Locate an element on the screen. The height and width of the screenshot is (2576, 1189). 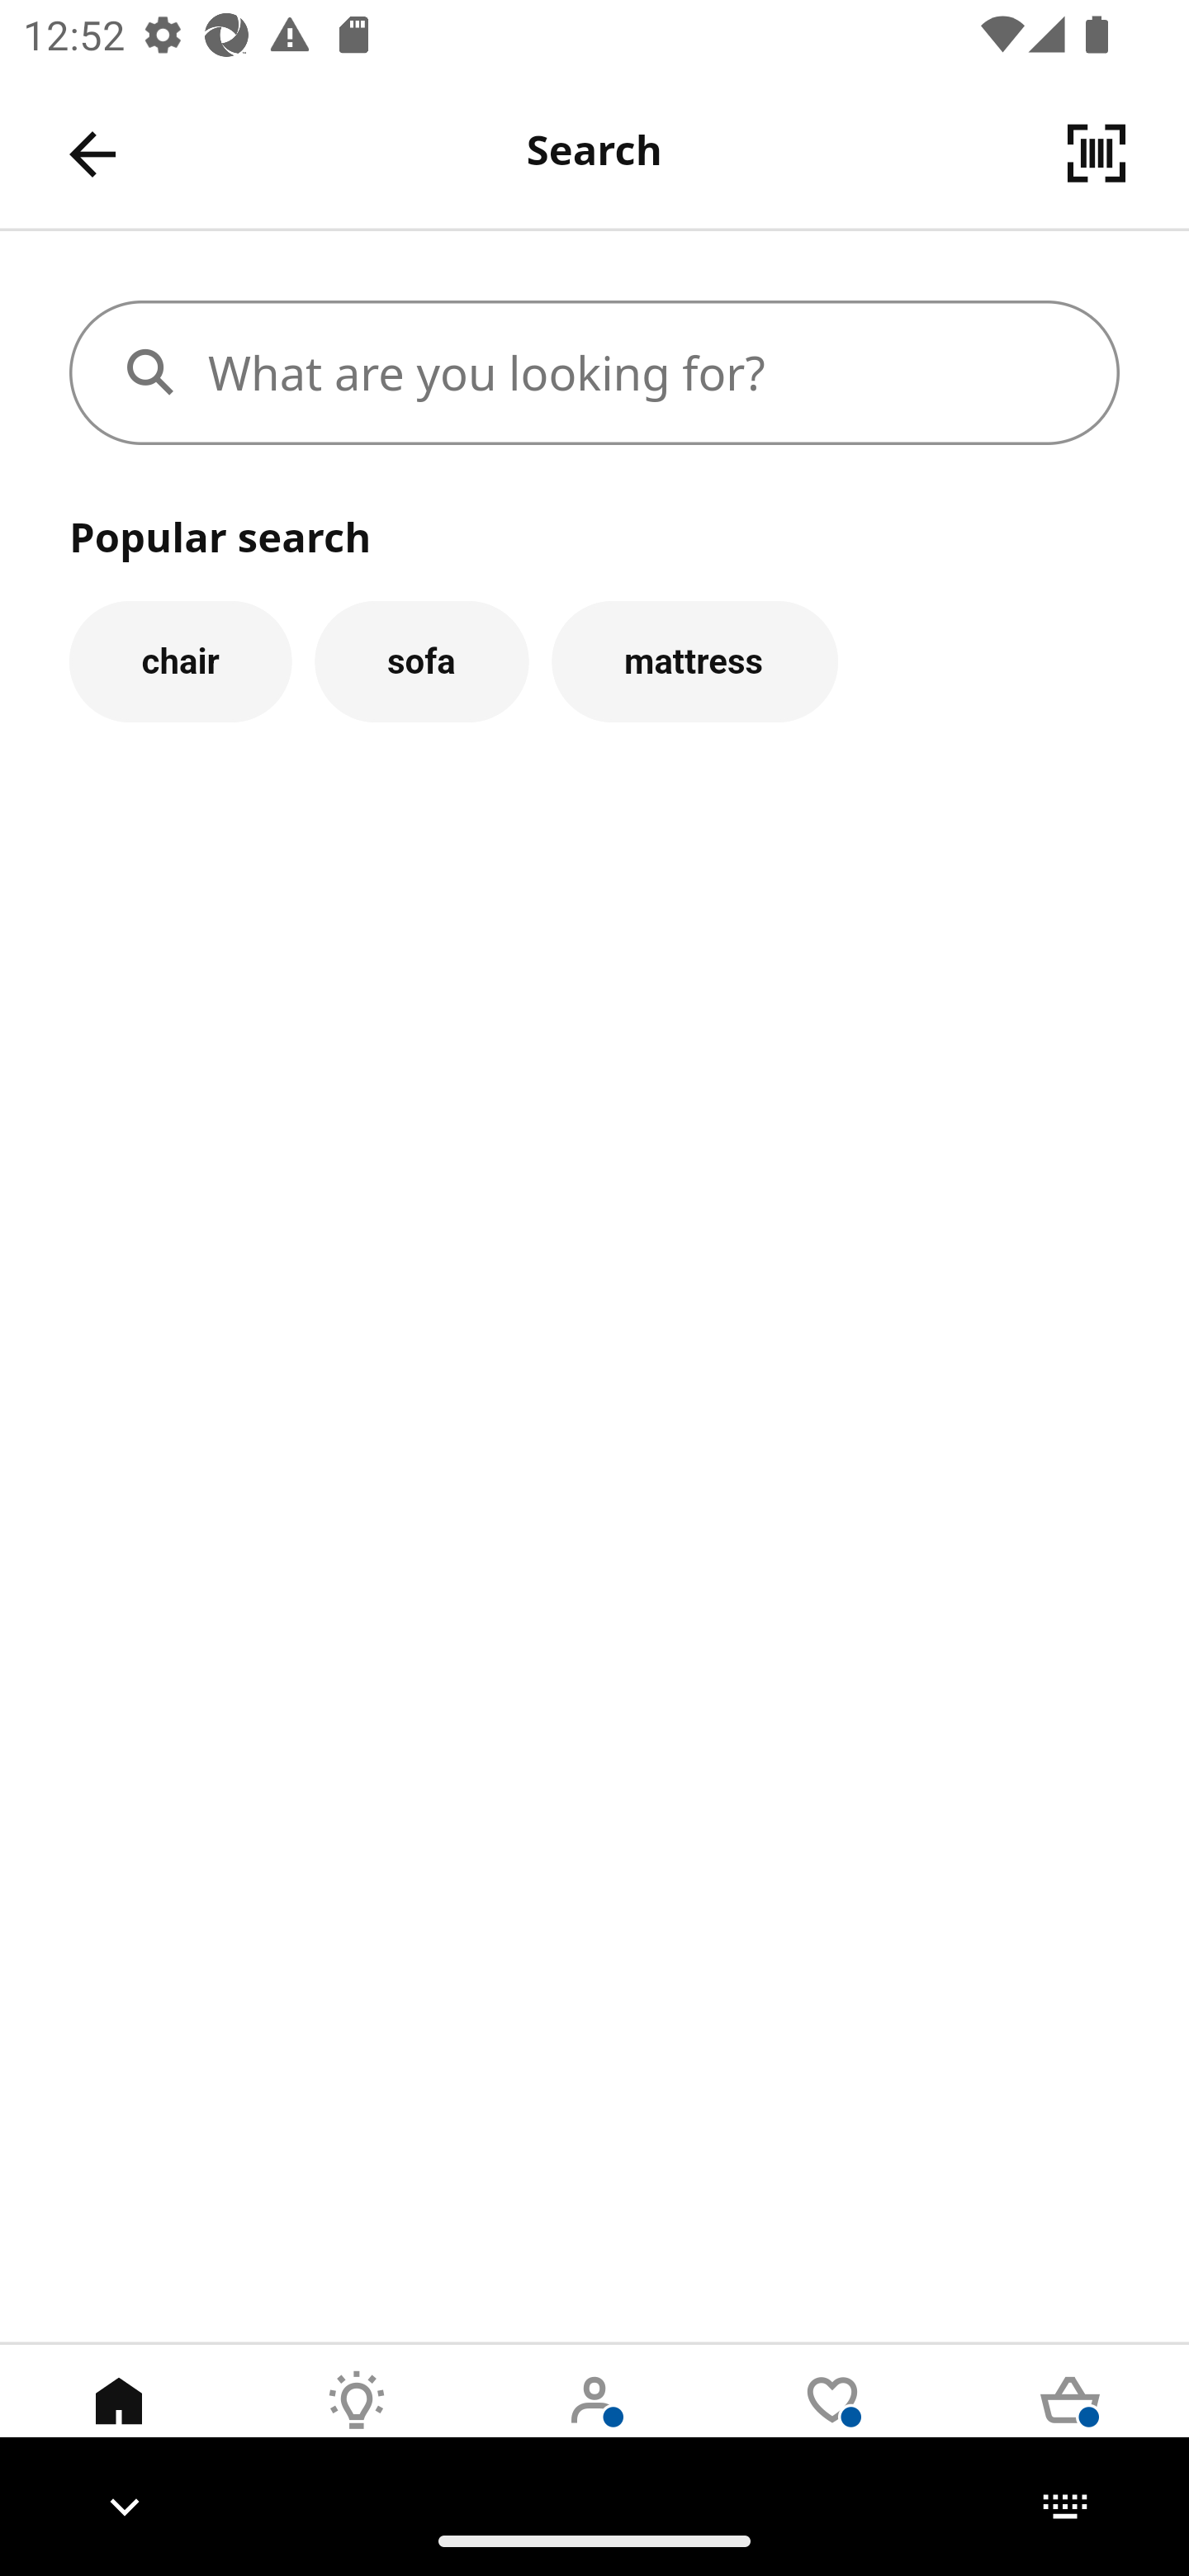
mattress is located at coordinates (695, 661).